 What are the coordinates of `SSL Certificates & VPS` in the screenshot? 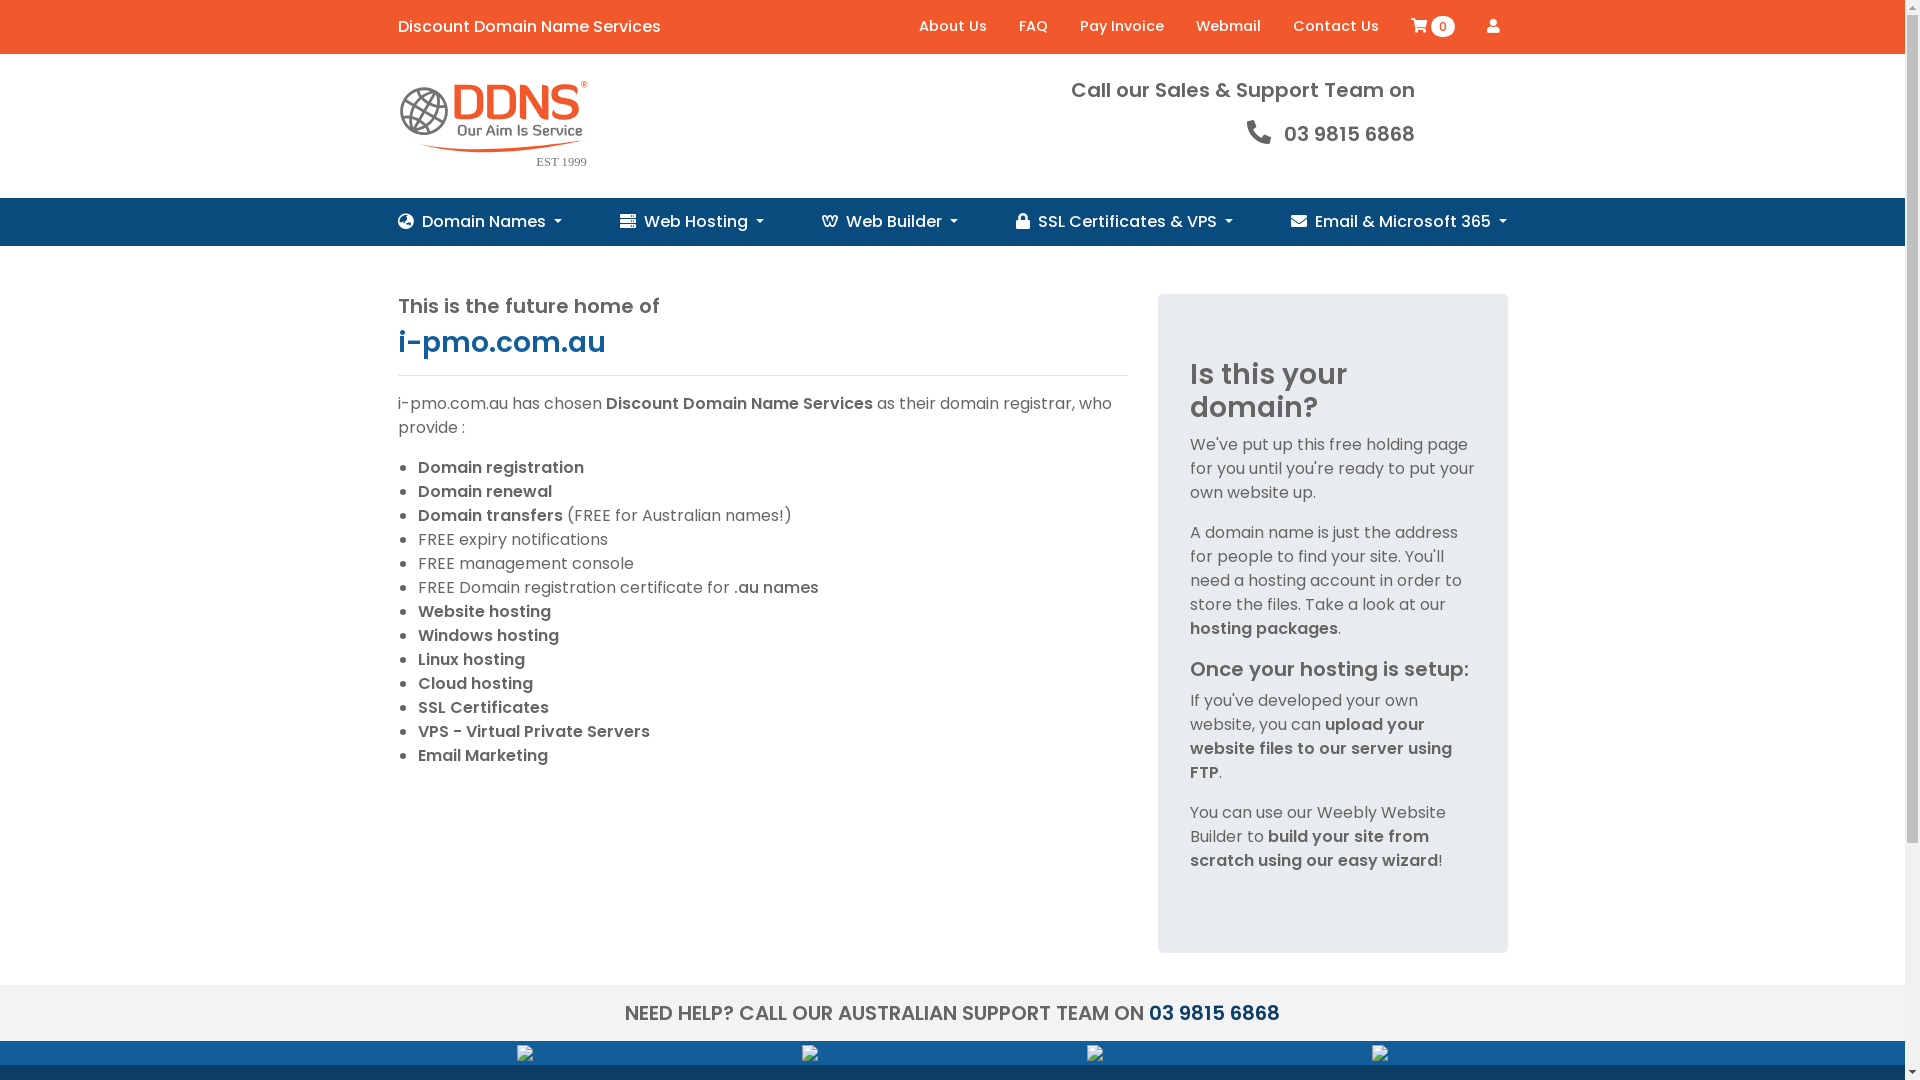 It's located at (1124, 222).